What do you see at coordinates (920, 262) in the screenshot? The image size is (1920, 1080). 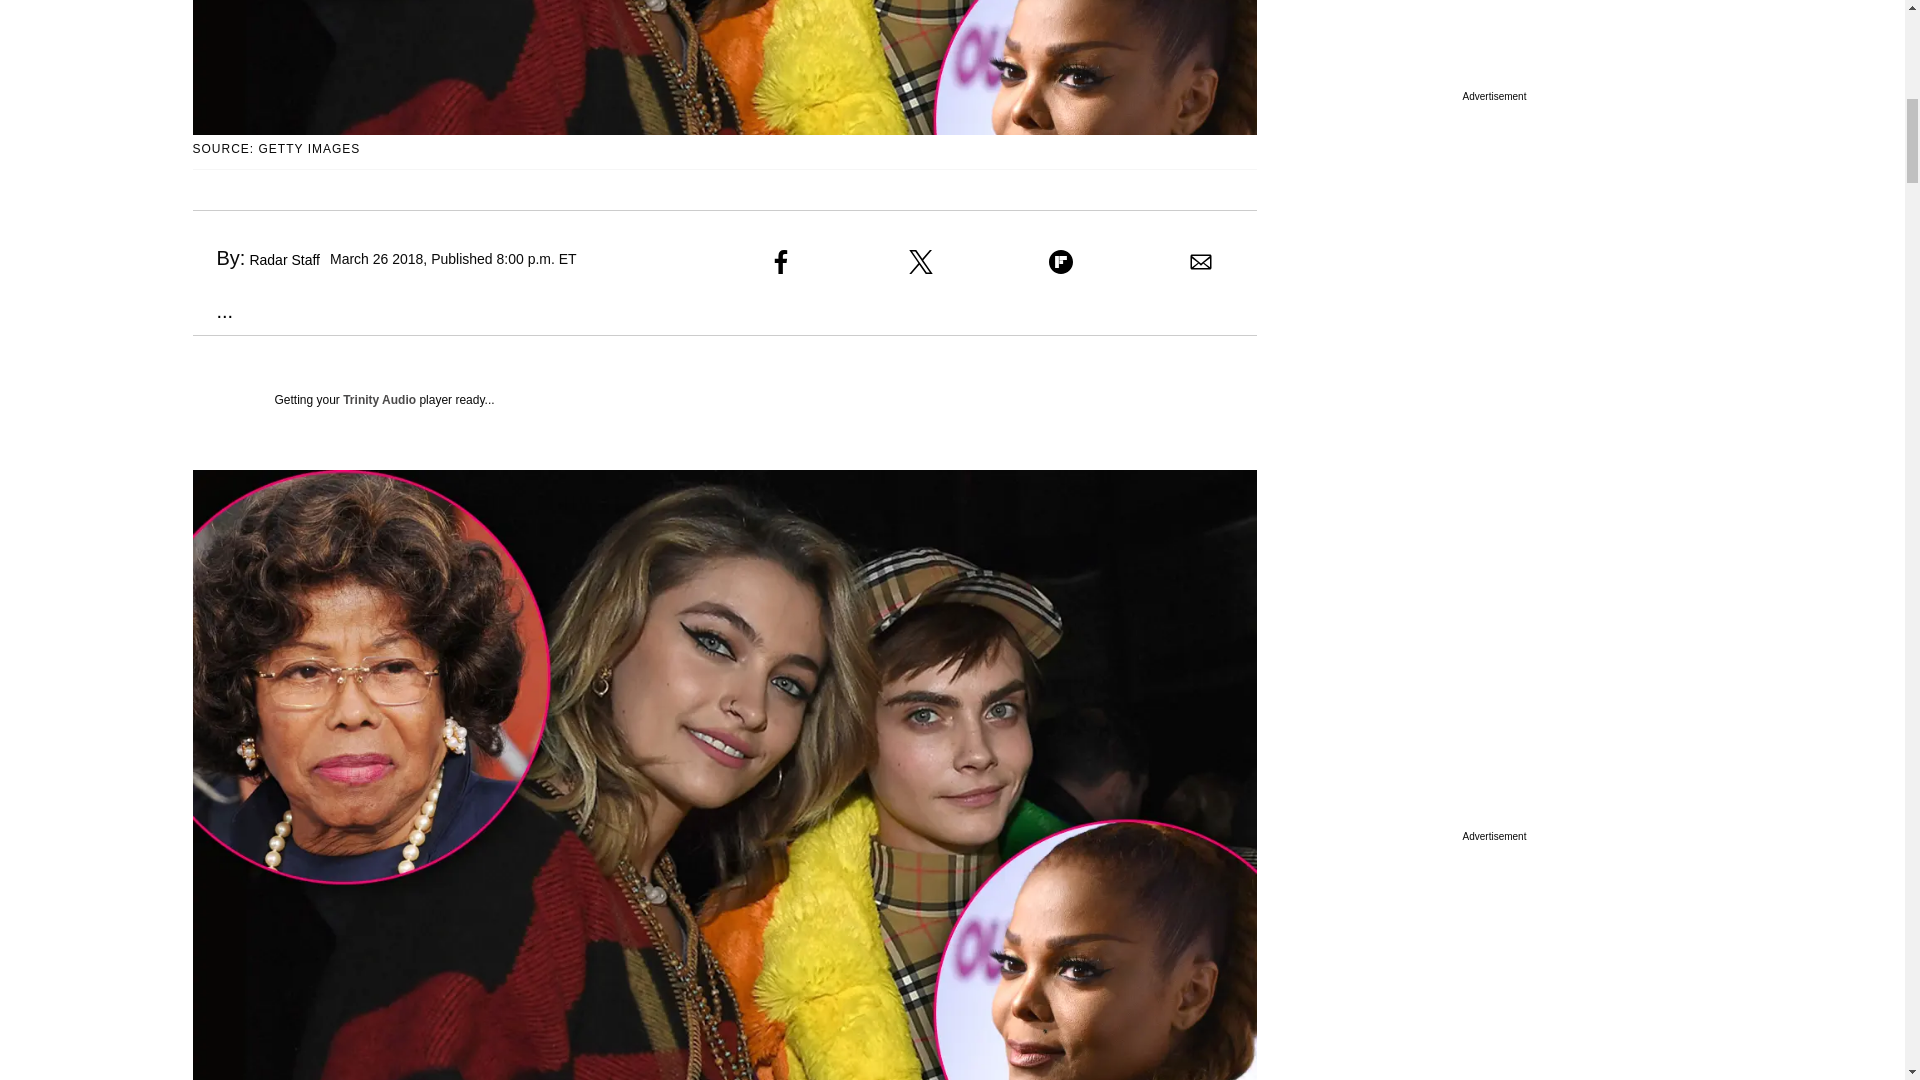 I see `Share to X` at bounding box center [920, 262].